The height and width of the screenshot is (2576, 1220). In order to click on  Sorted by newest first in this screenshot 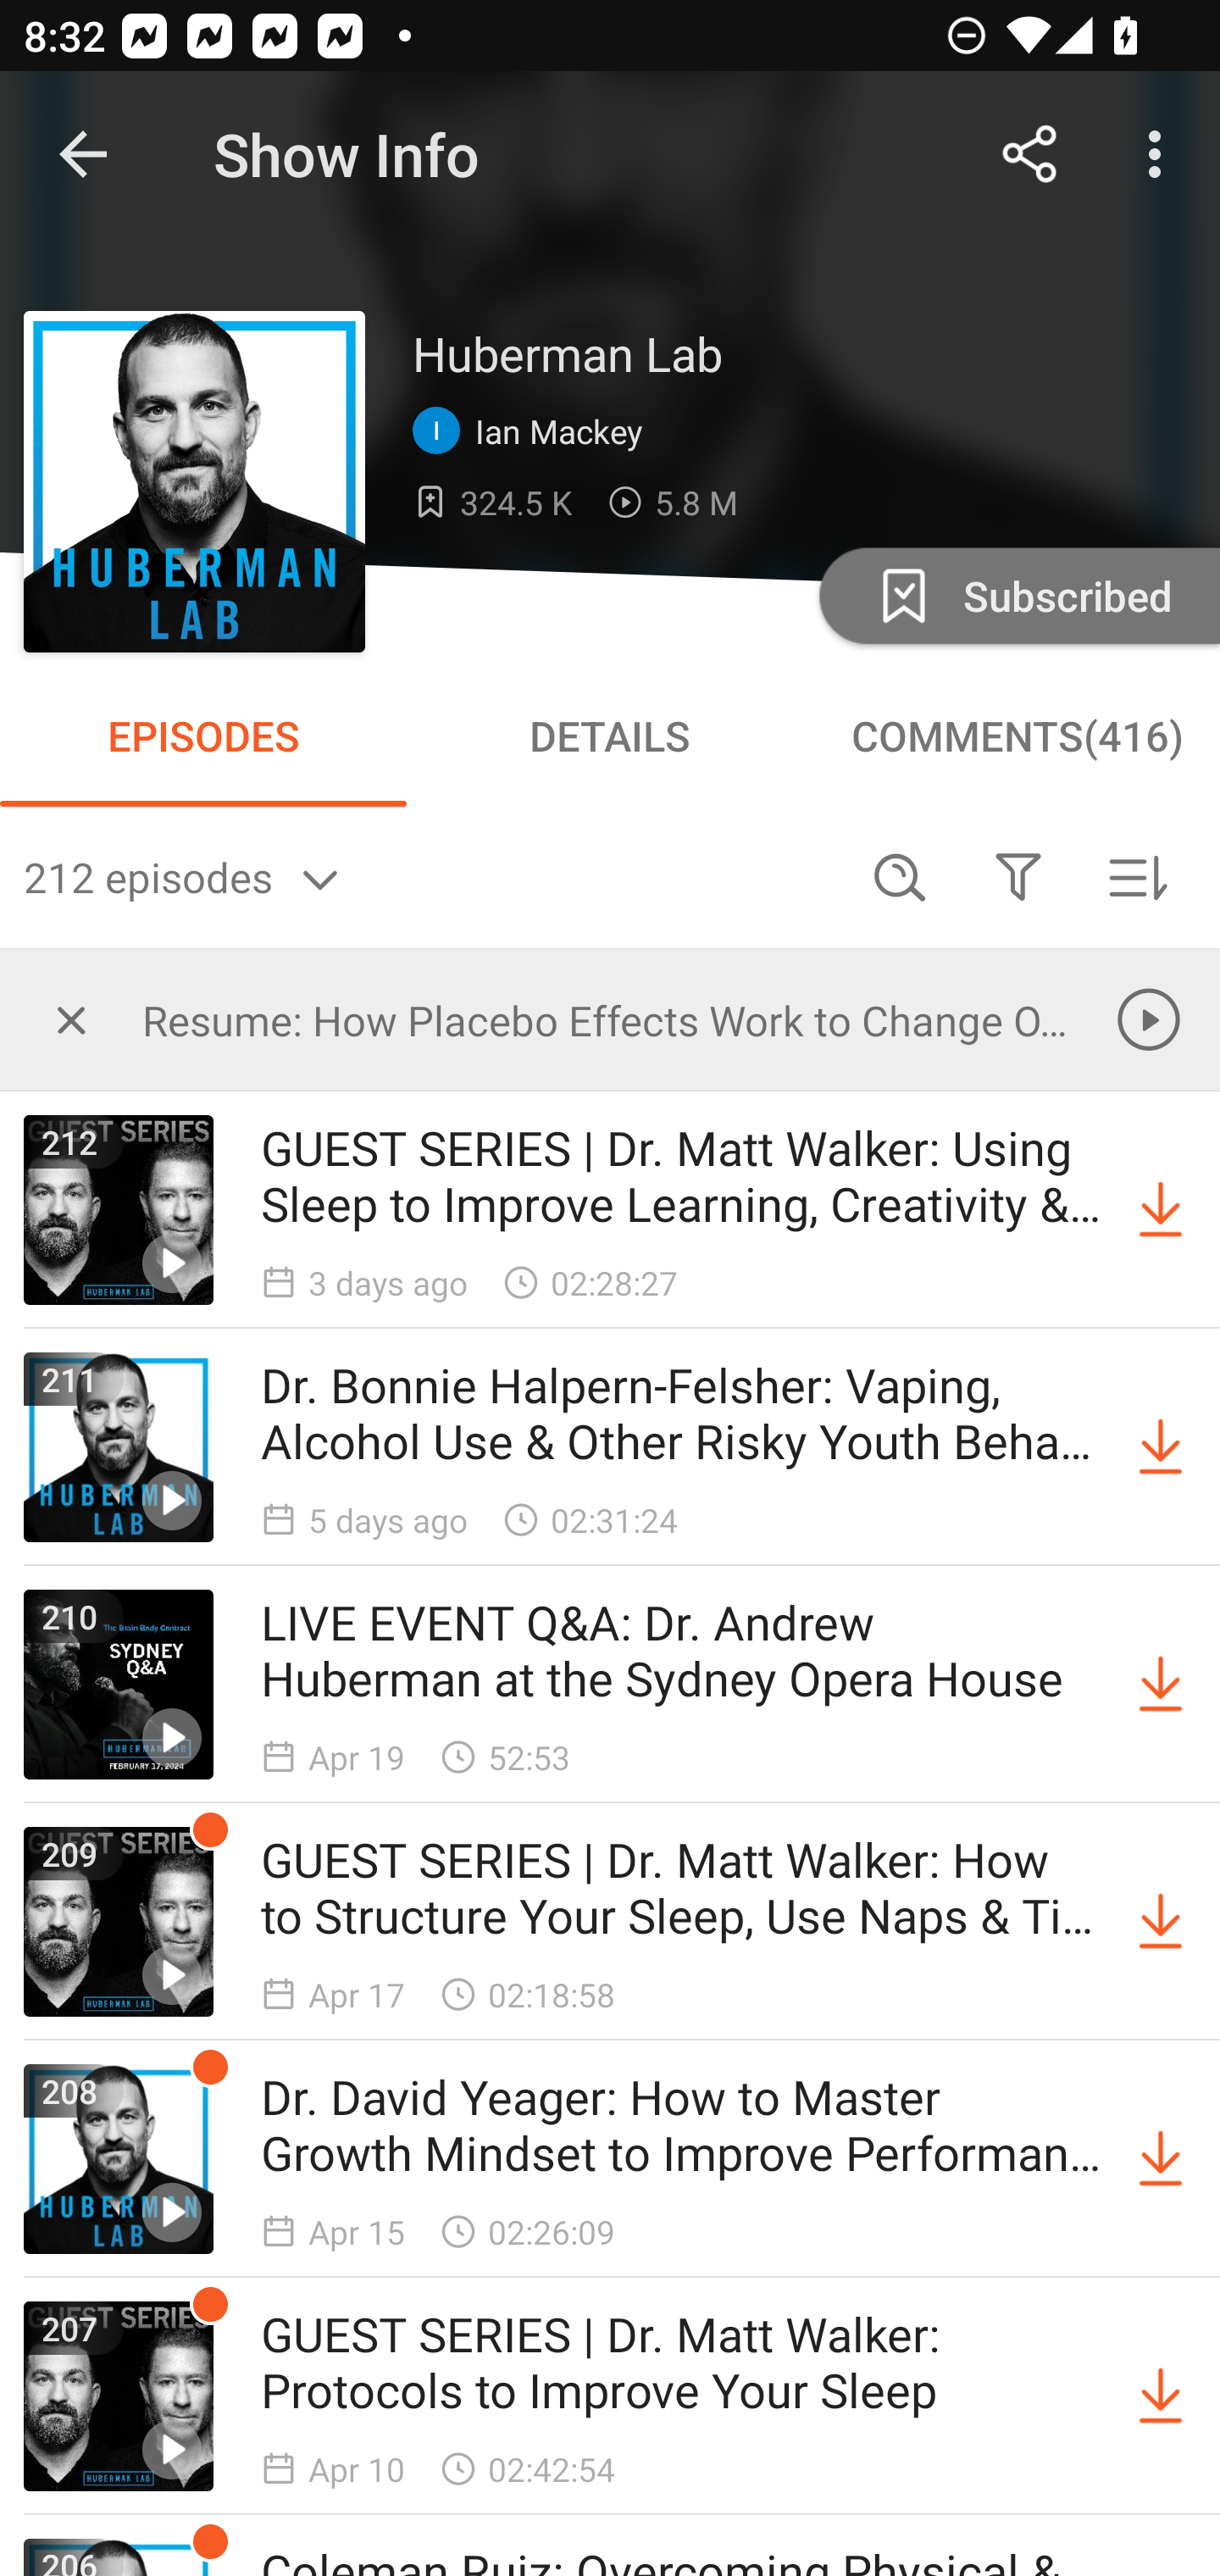, I will do `click(1137, 876)`.